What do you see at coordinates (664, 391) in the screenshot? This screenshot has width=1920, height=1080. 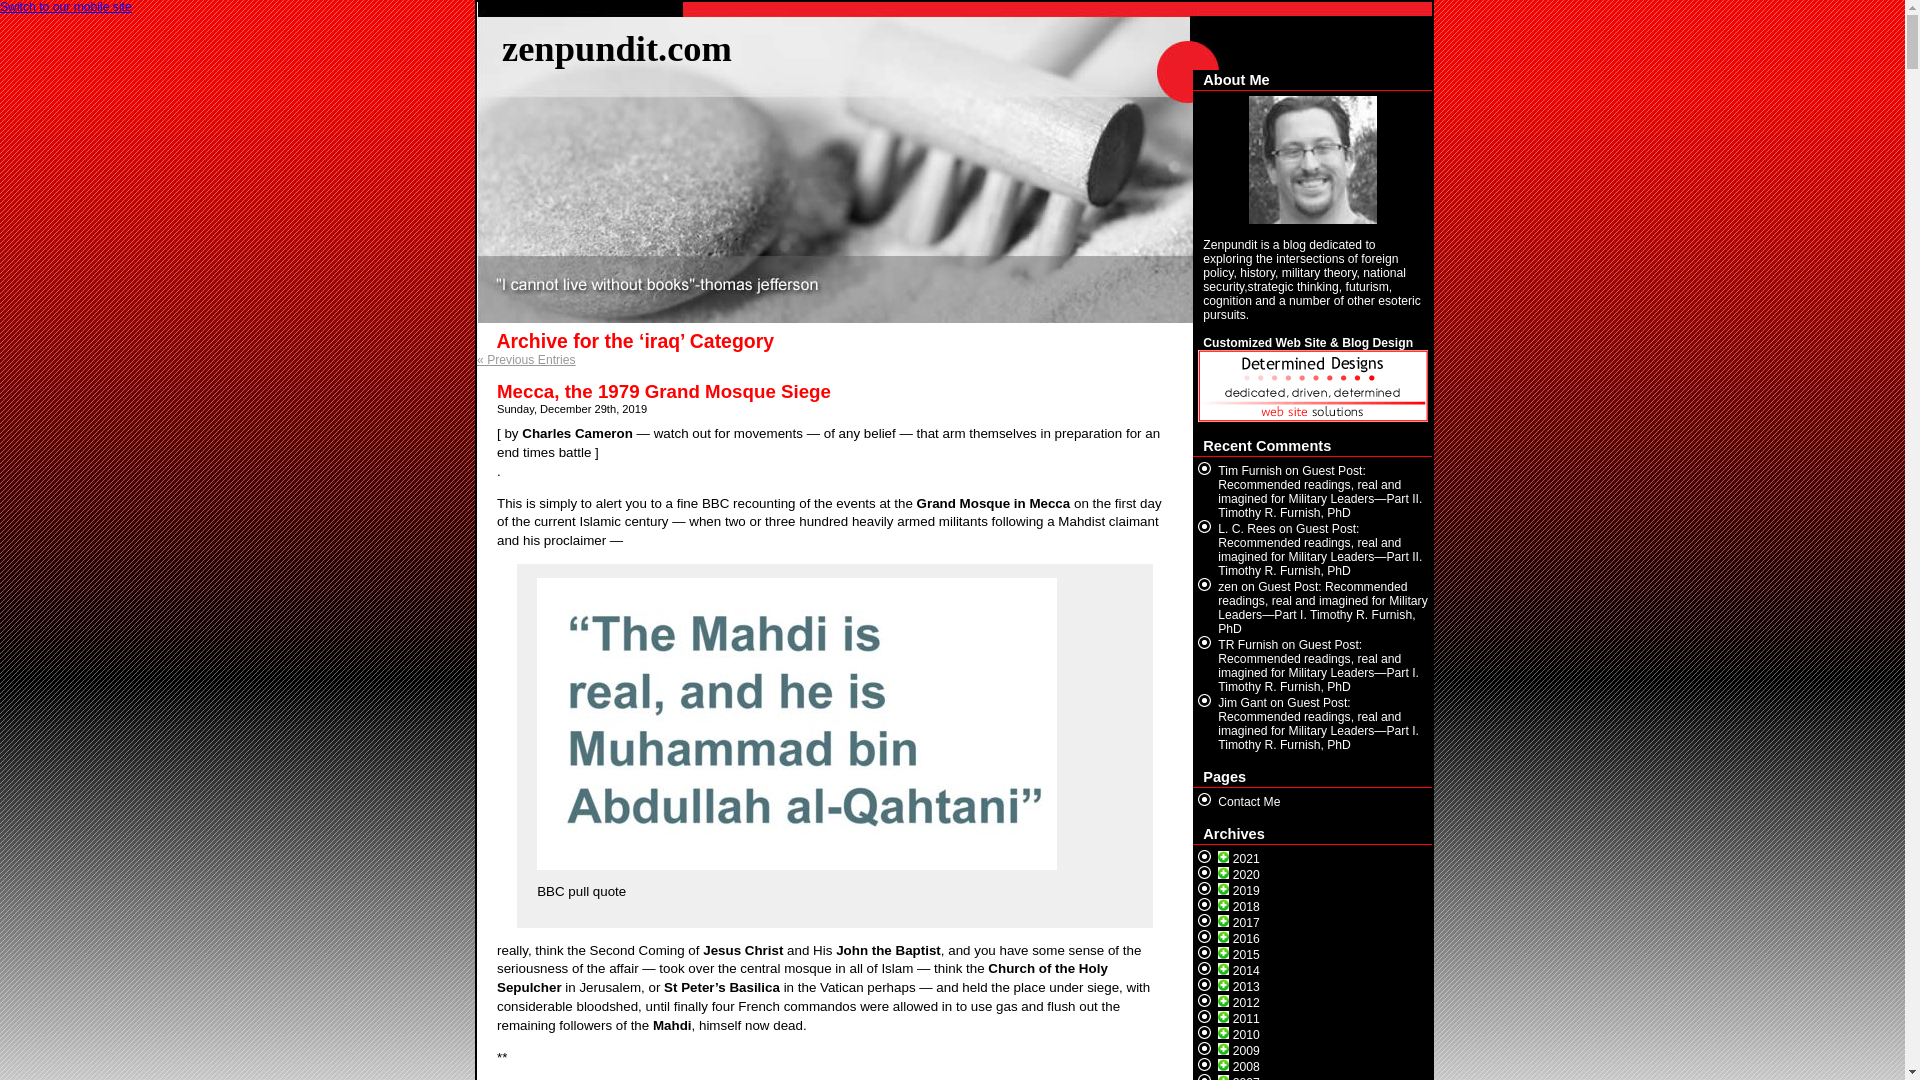 I see `Mecca, the 1979 Grand Mosque Siege` at bounding box center [664, 391].